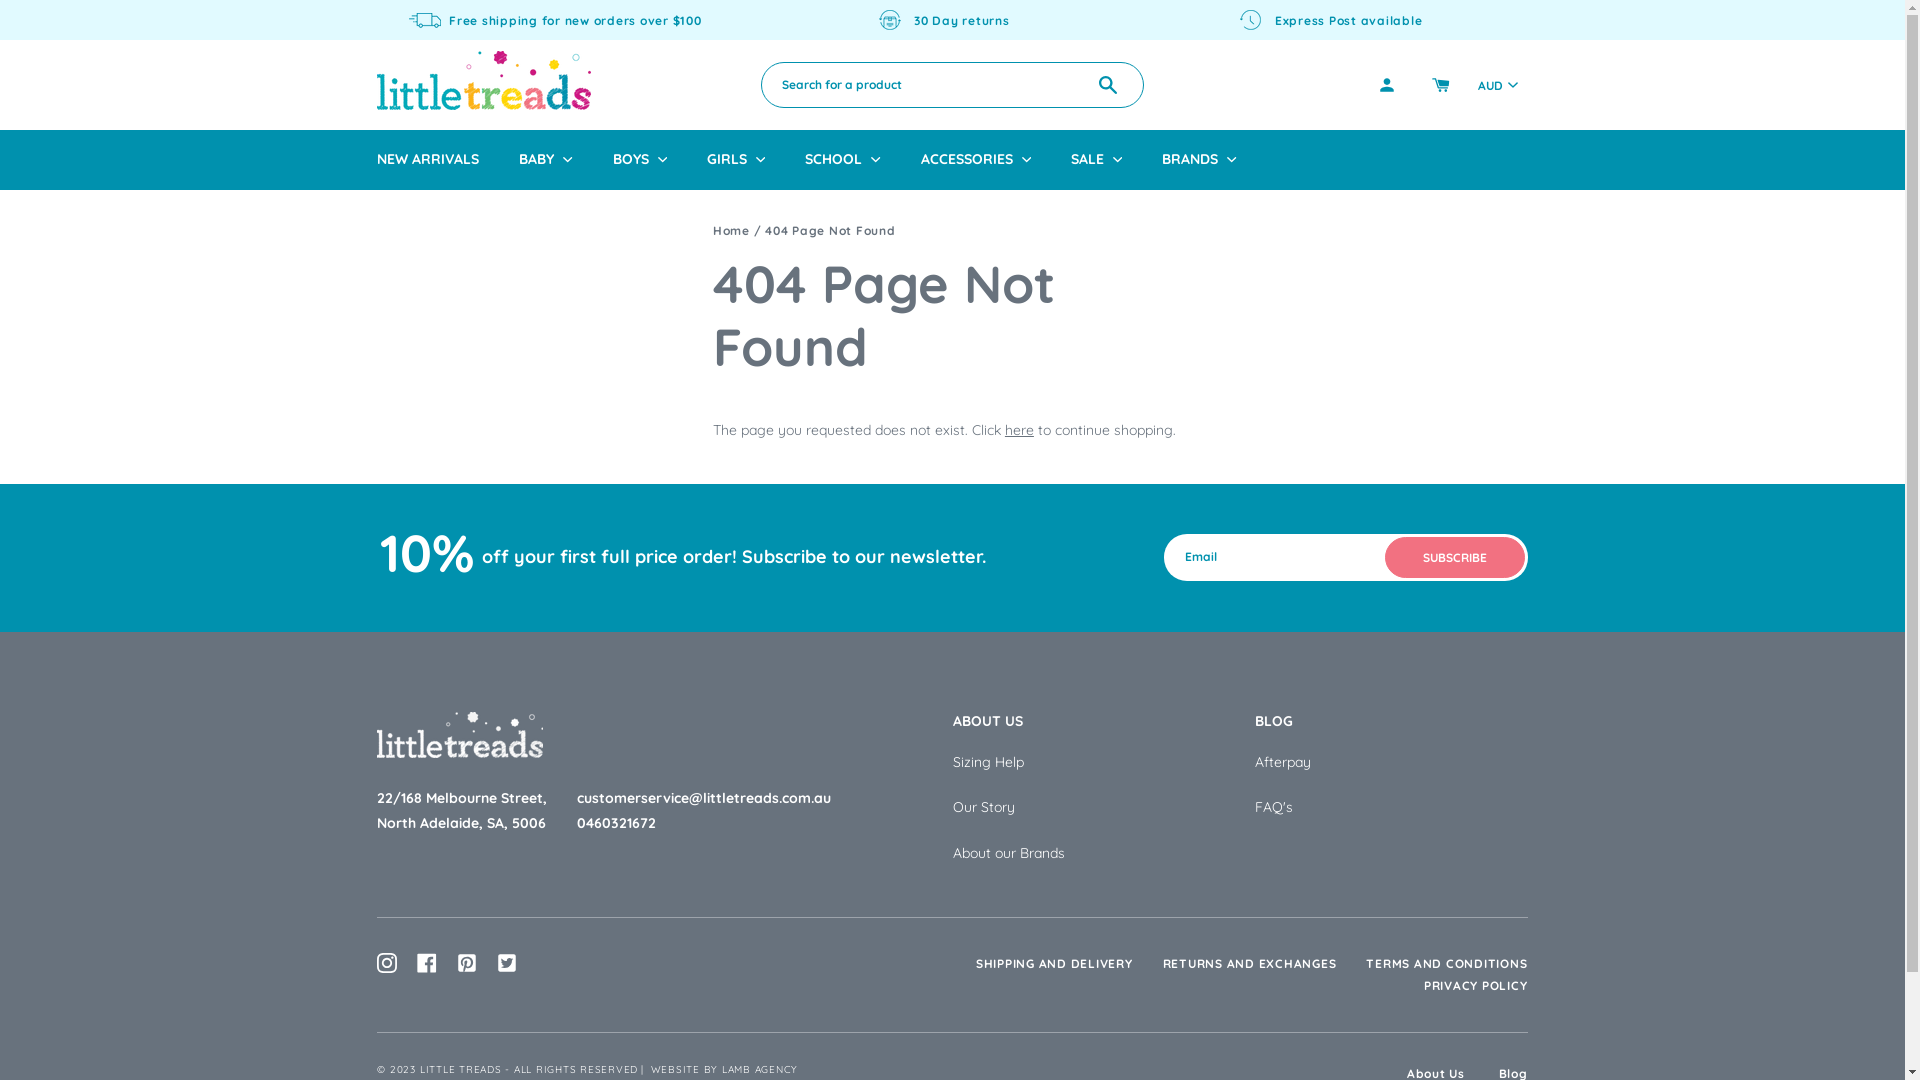 The height and width of the screenshot is (1080, 1920). Describe the element at coordinates (1088, 721) in the screenshot. I see `ABOUT US` at that location.